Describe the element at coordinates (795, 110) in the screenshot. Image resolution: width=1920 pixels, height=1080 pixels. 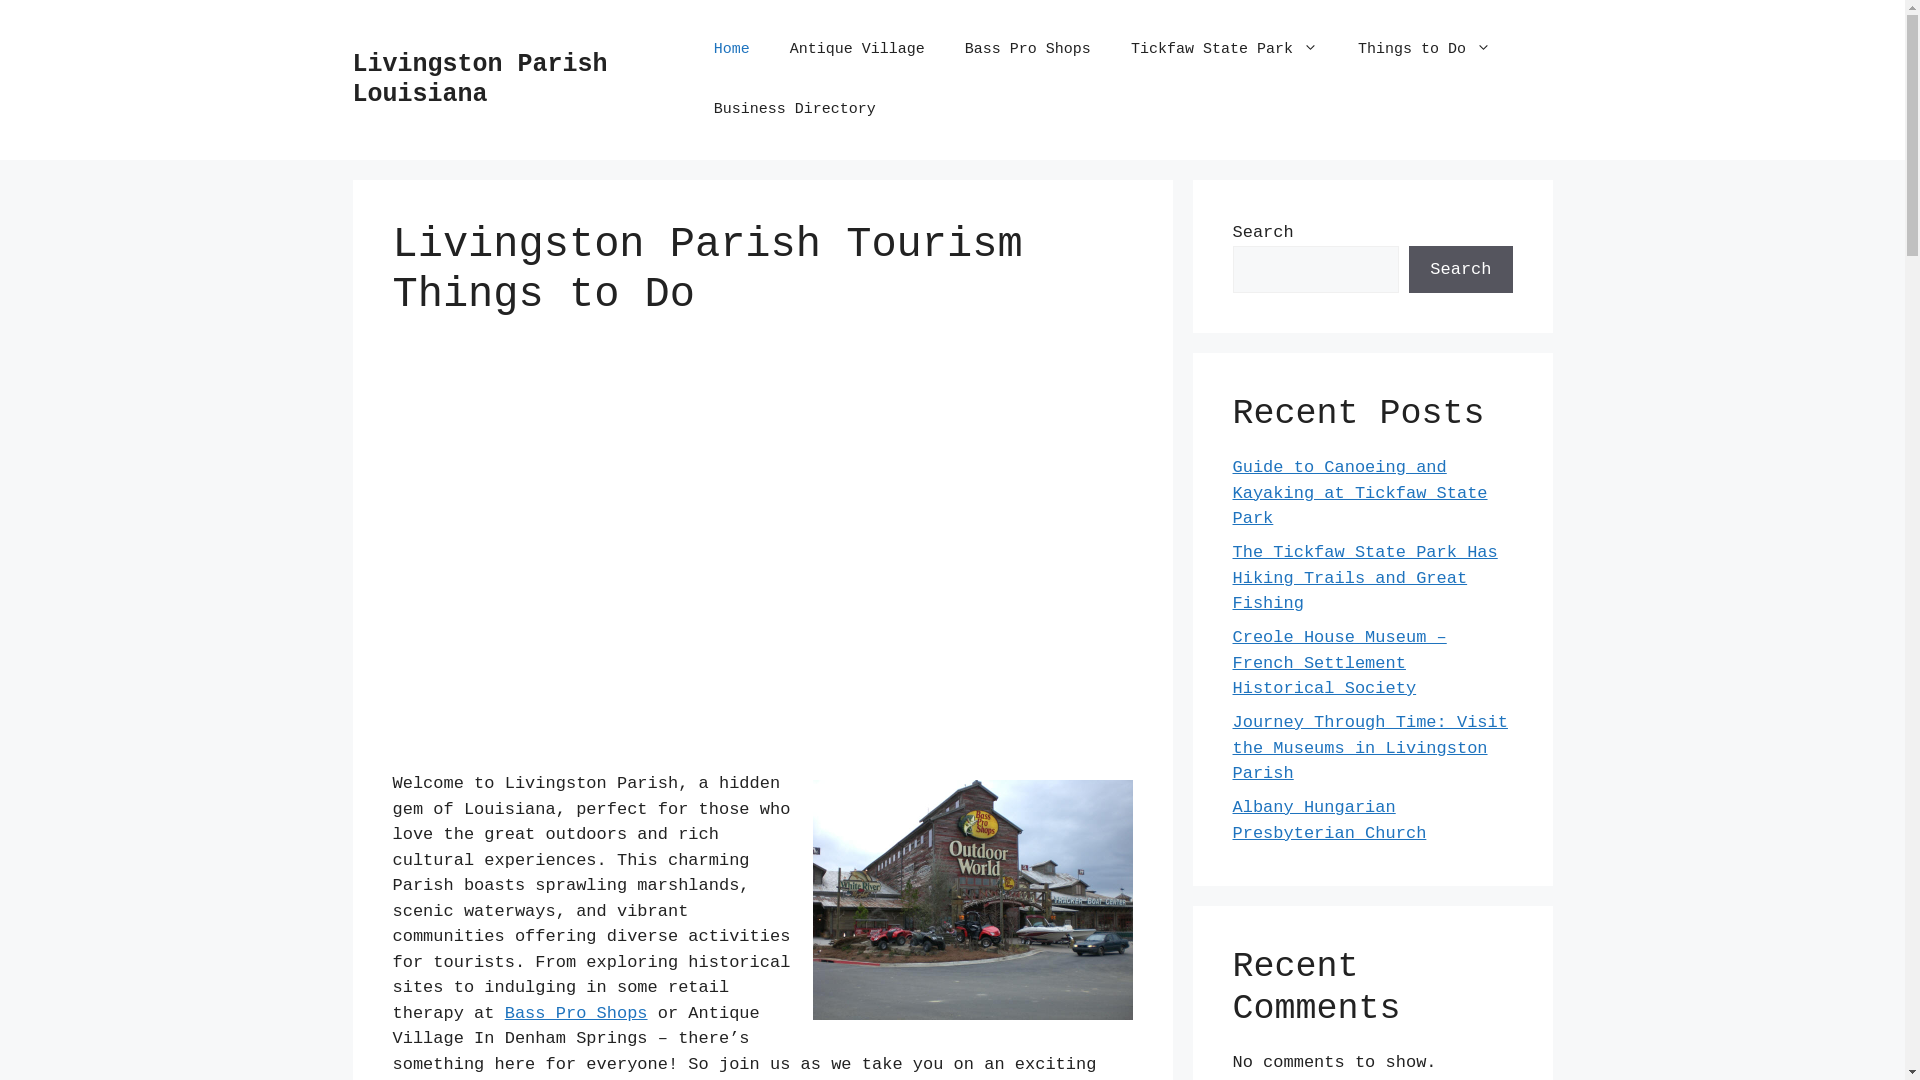
I see `Business Directory` at that location.